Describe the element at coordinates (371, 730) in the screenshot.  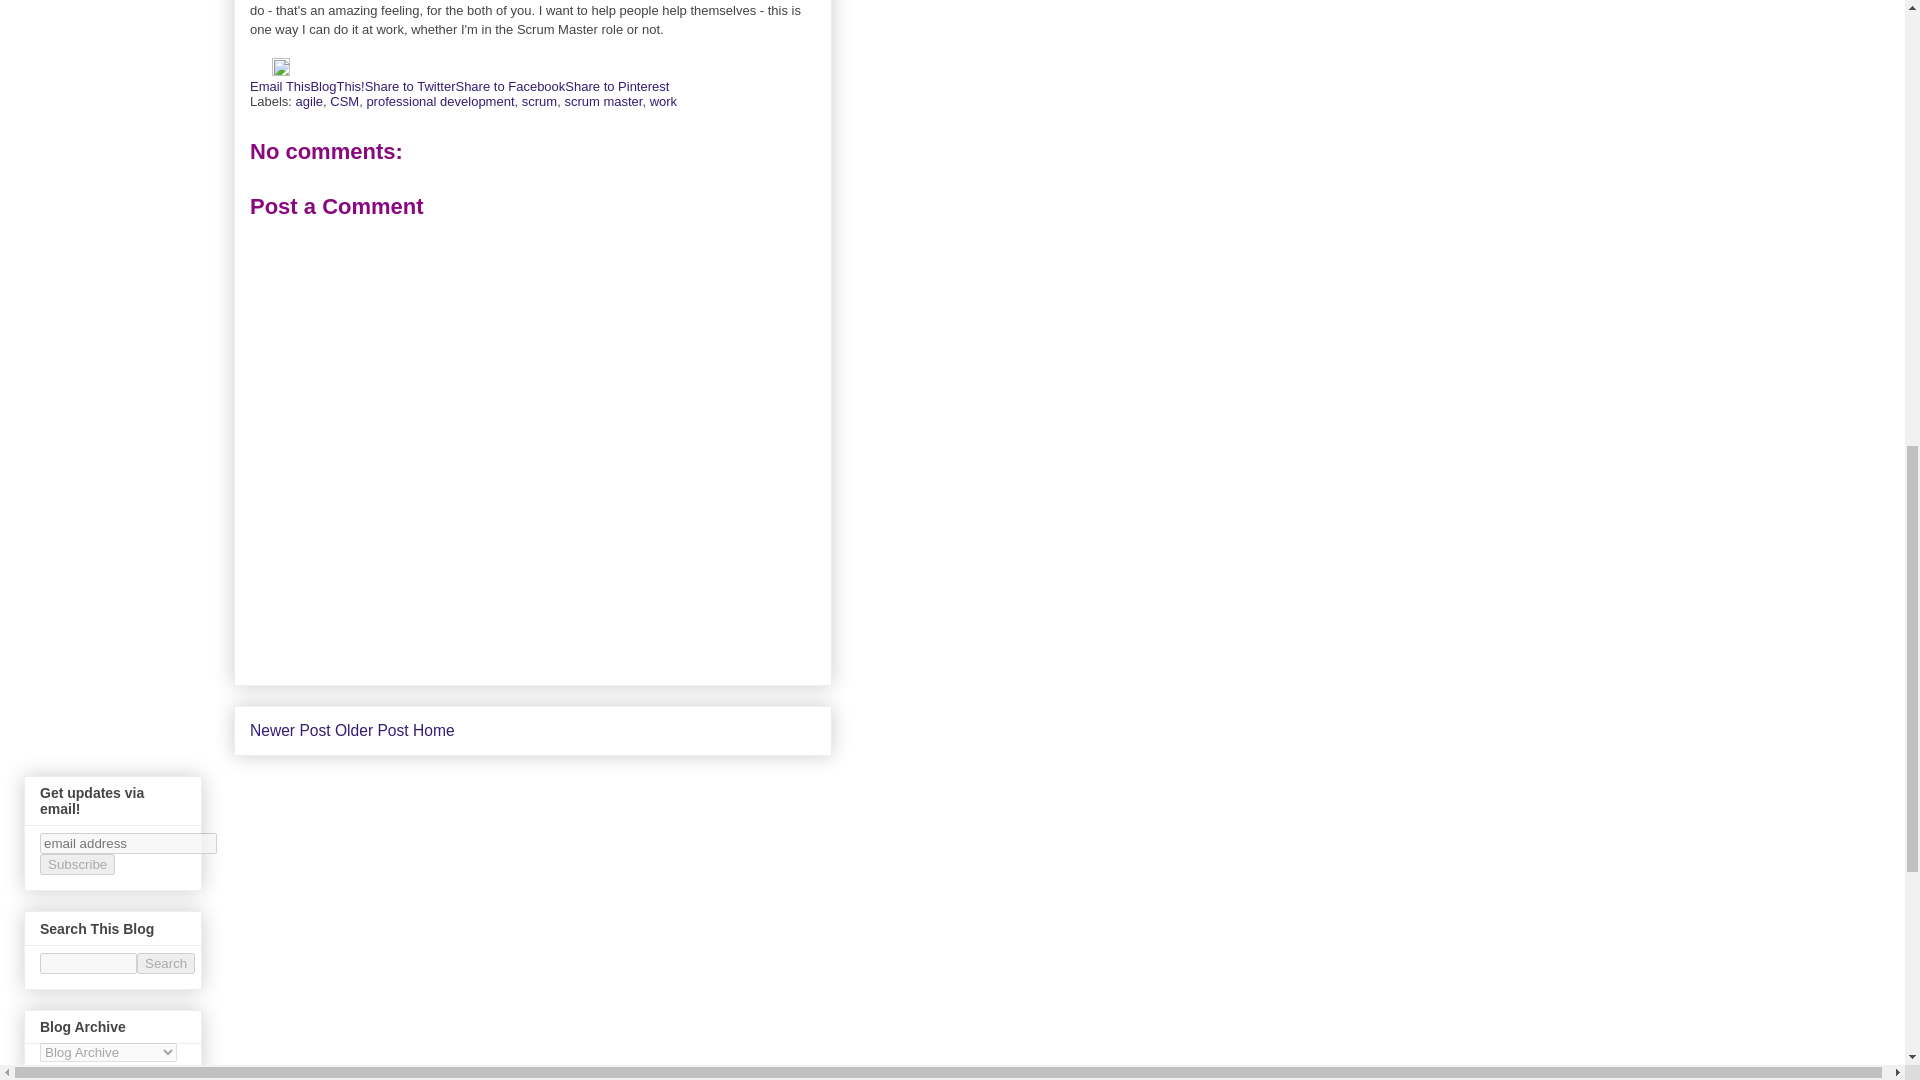
I see `Older Post` at that location.